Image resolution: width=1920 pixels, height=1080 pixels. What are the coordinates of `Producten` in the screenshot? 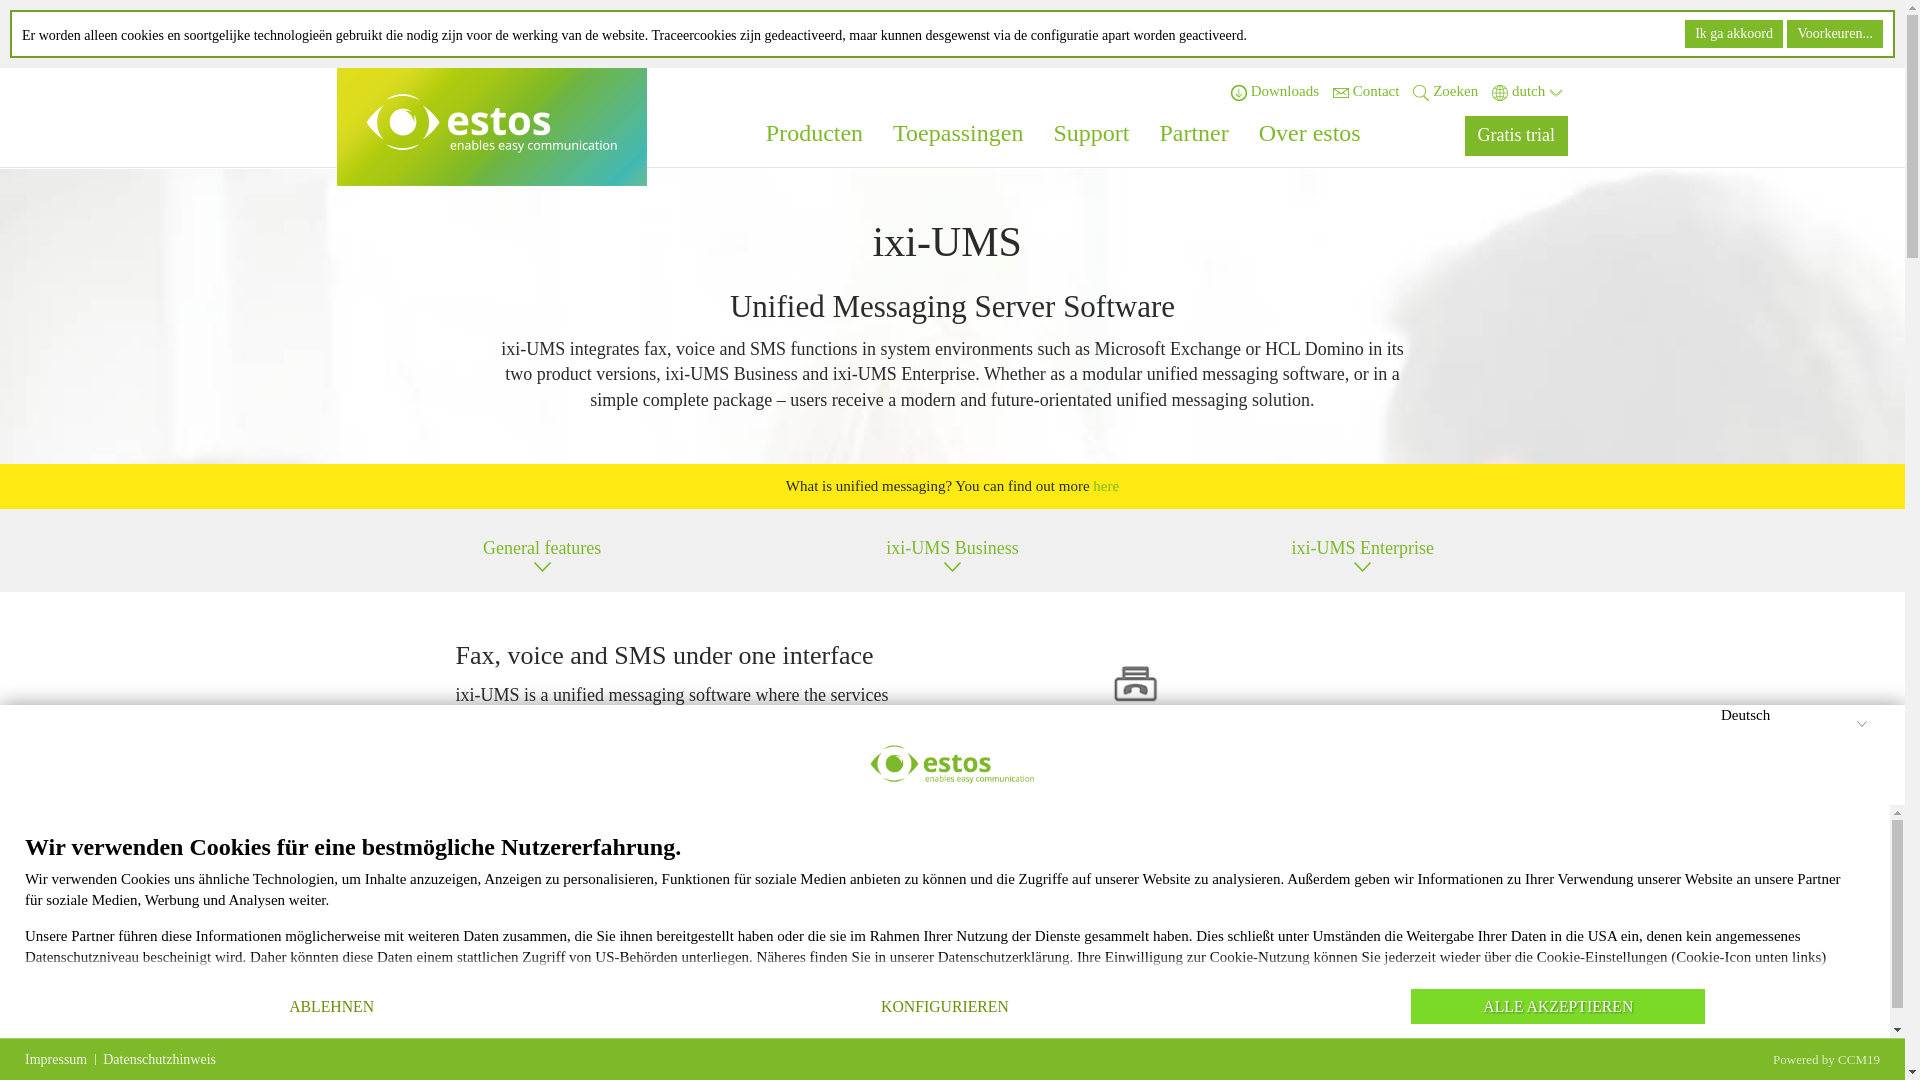 It's located at (814, 128).